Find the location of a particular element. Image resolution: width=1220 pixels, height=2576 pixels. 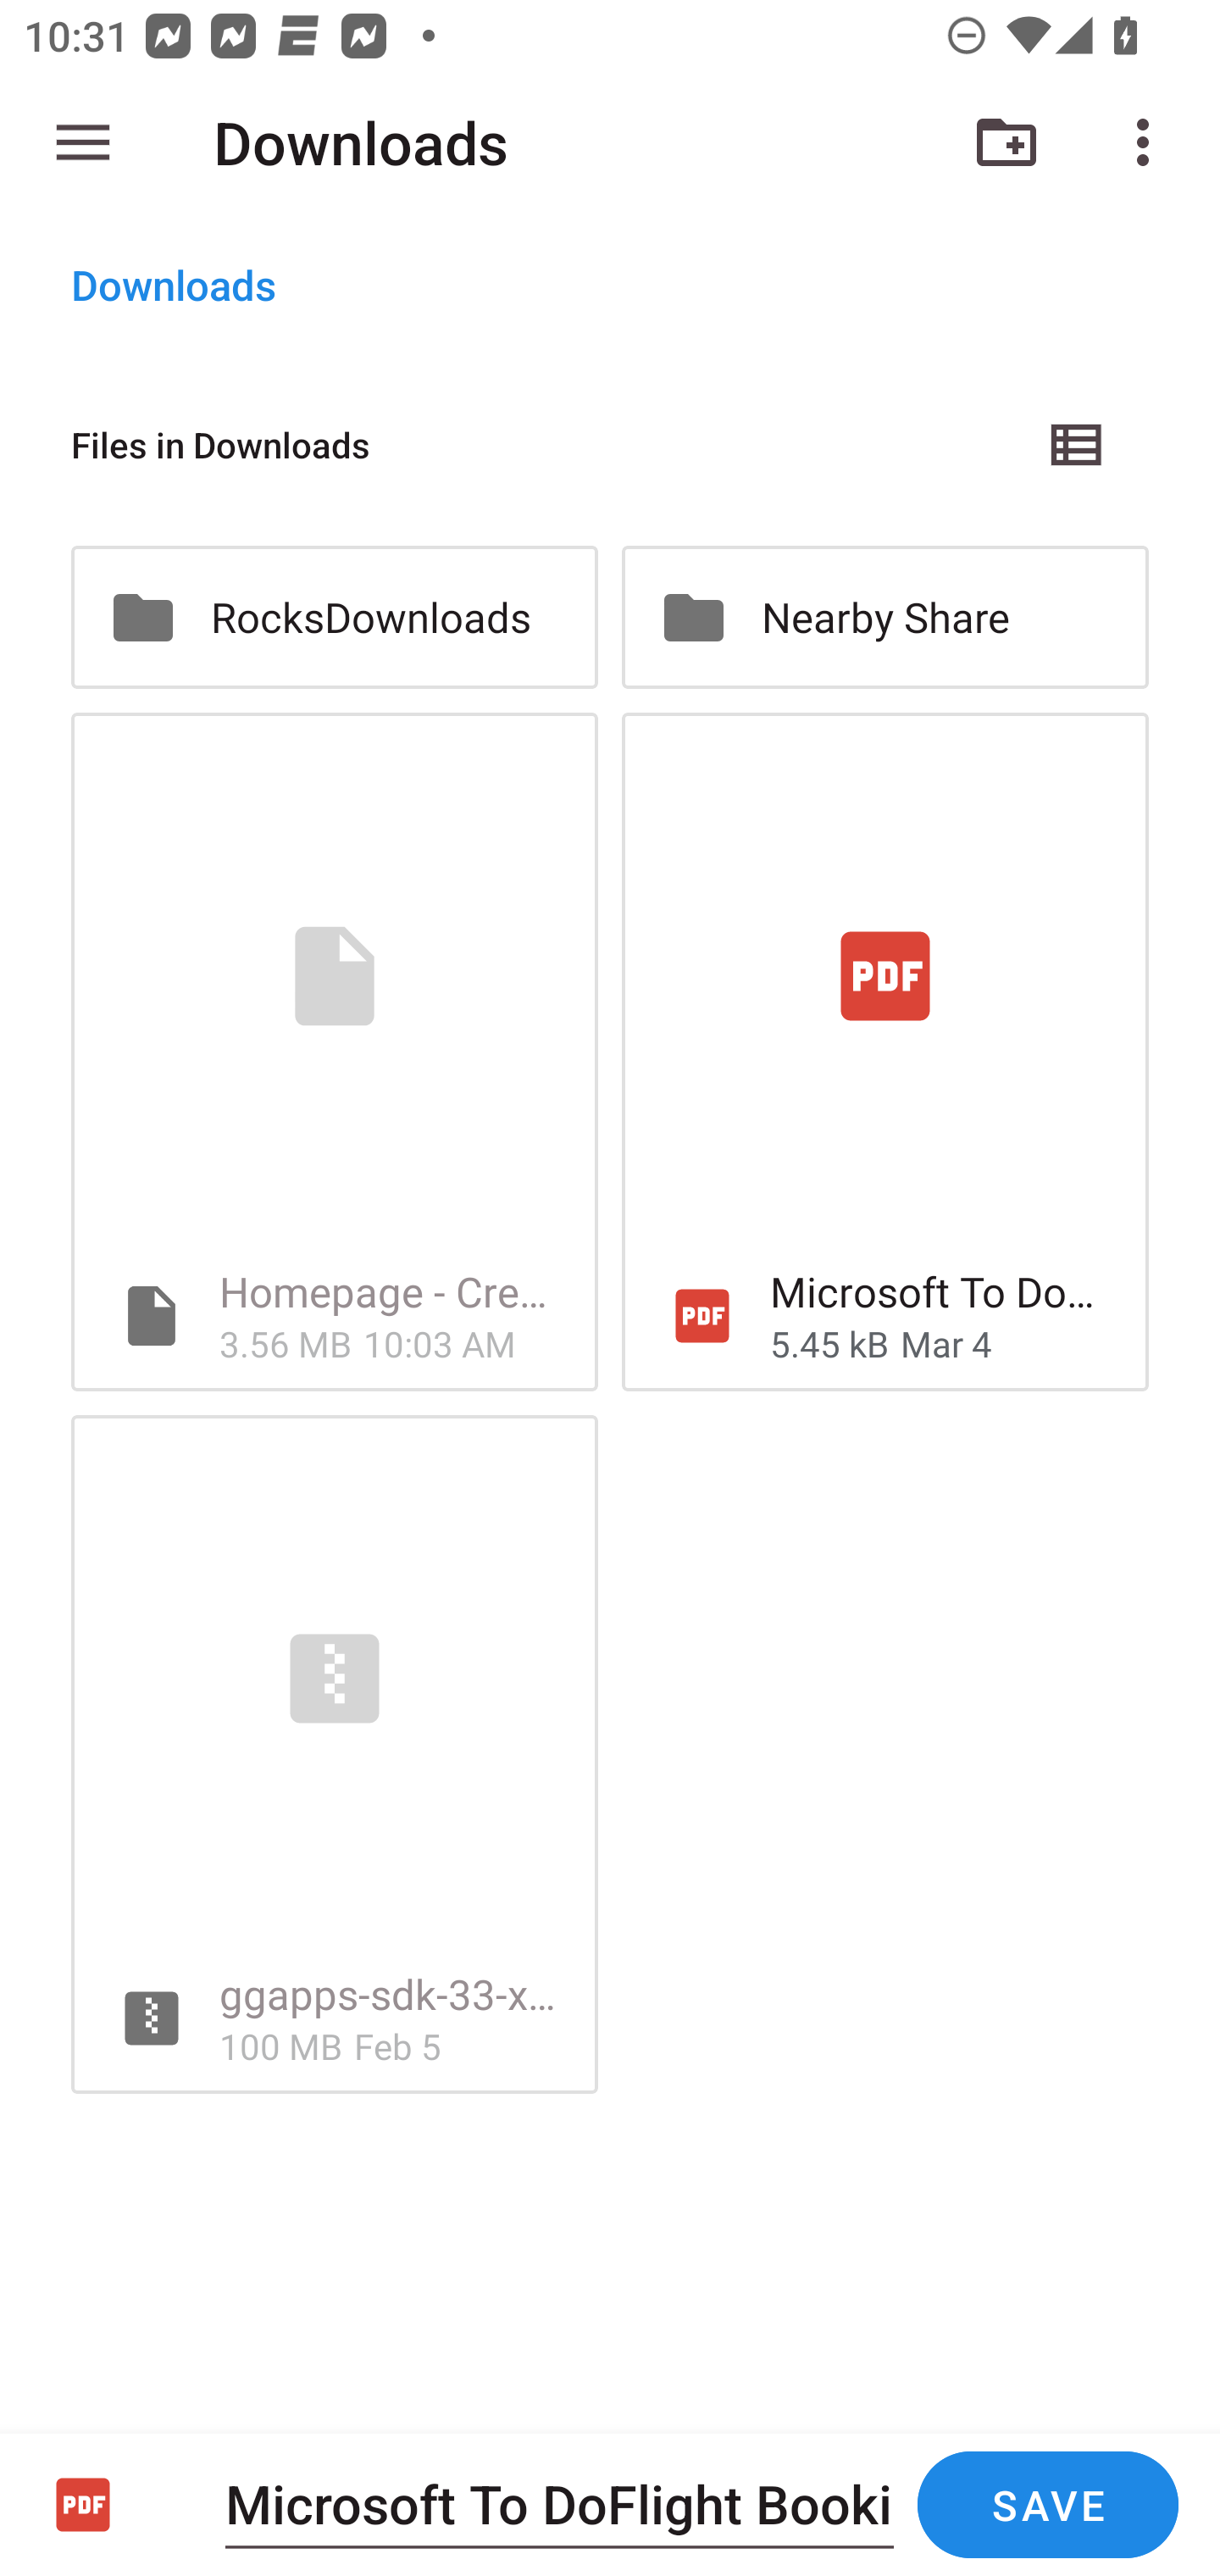

RocksDownloads is located at coordinates (334, 617).